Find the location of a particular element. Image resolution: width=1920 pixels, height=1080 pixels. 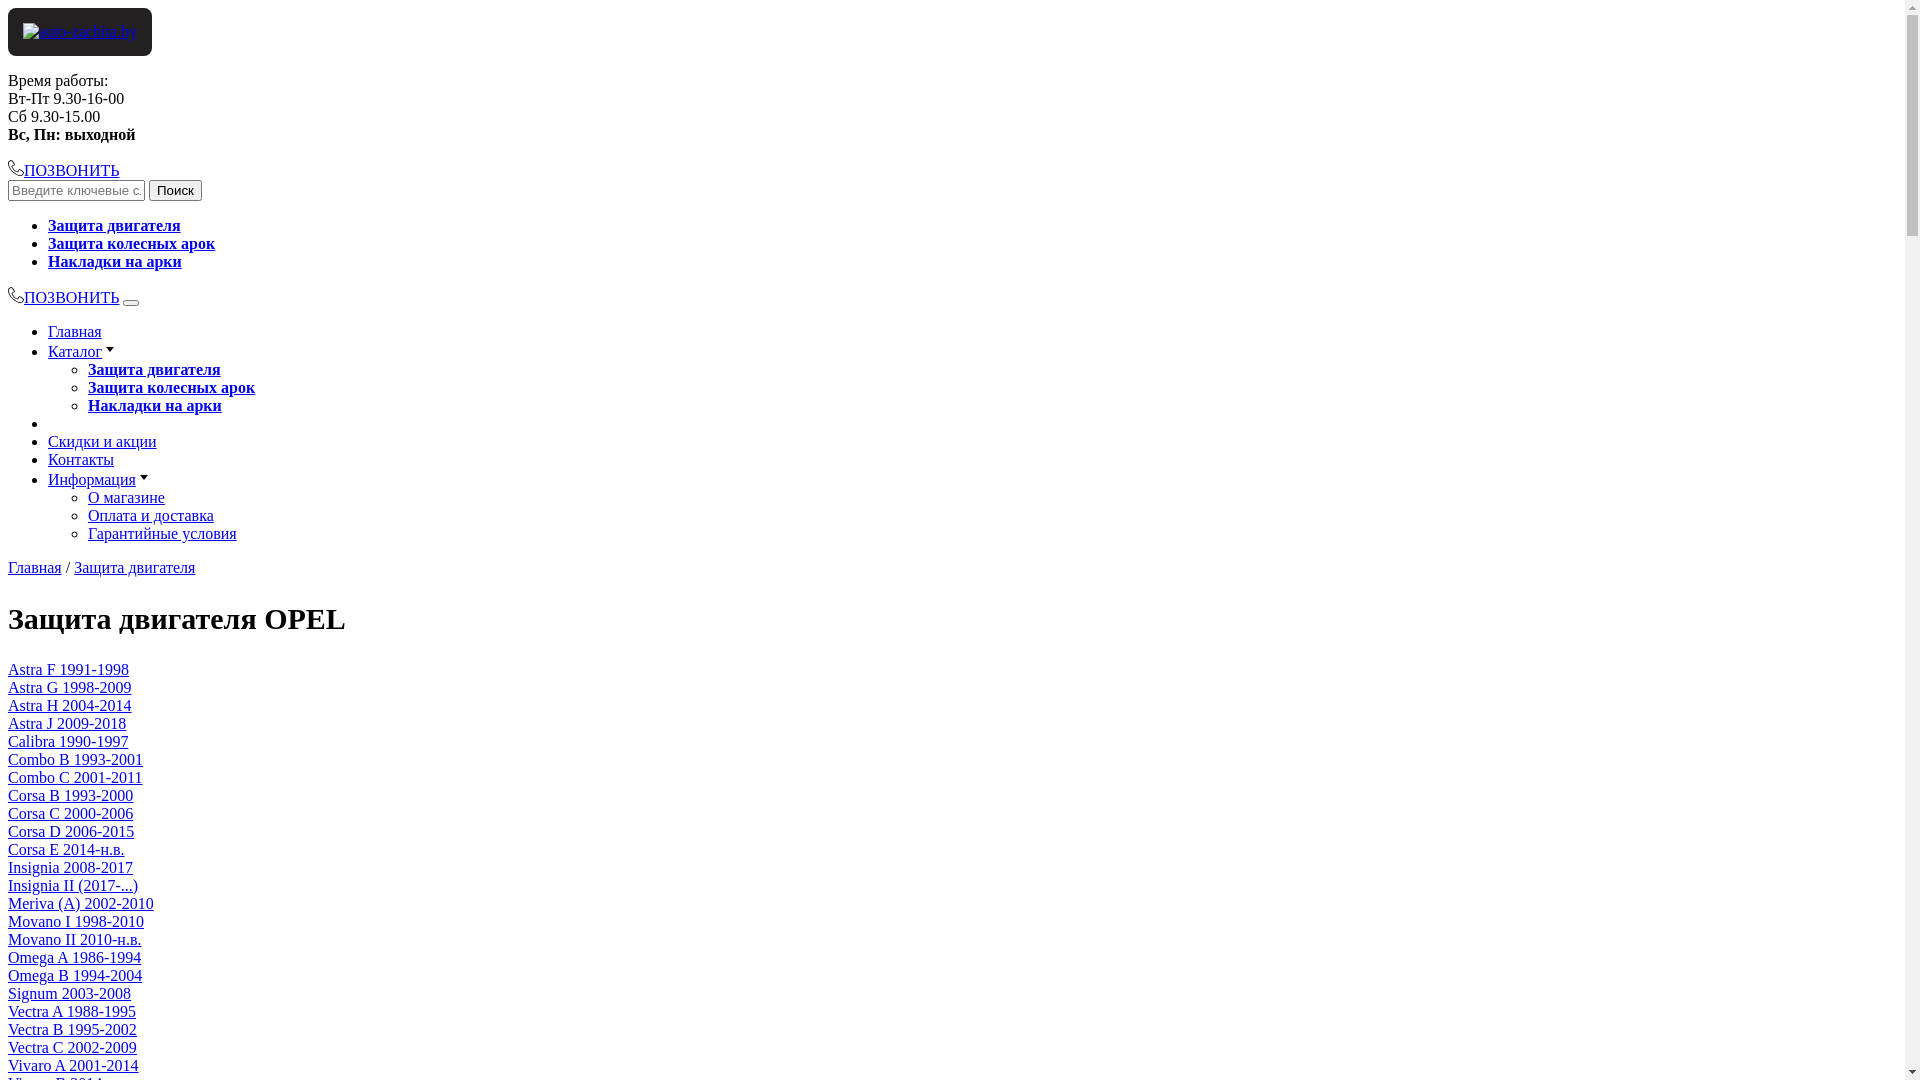

Astra F 1991-1998 is located at coordinates (68, 670).